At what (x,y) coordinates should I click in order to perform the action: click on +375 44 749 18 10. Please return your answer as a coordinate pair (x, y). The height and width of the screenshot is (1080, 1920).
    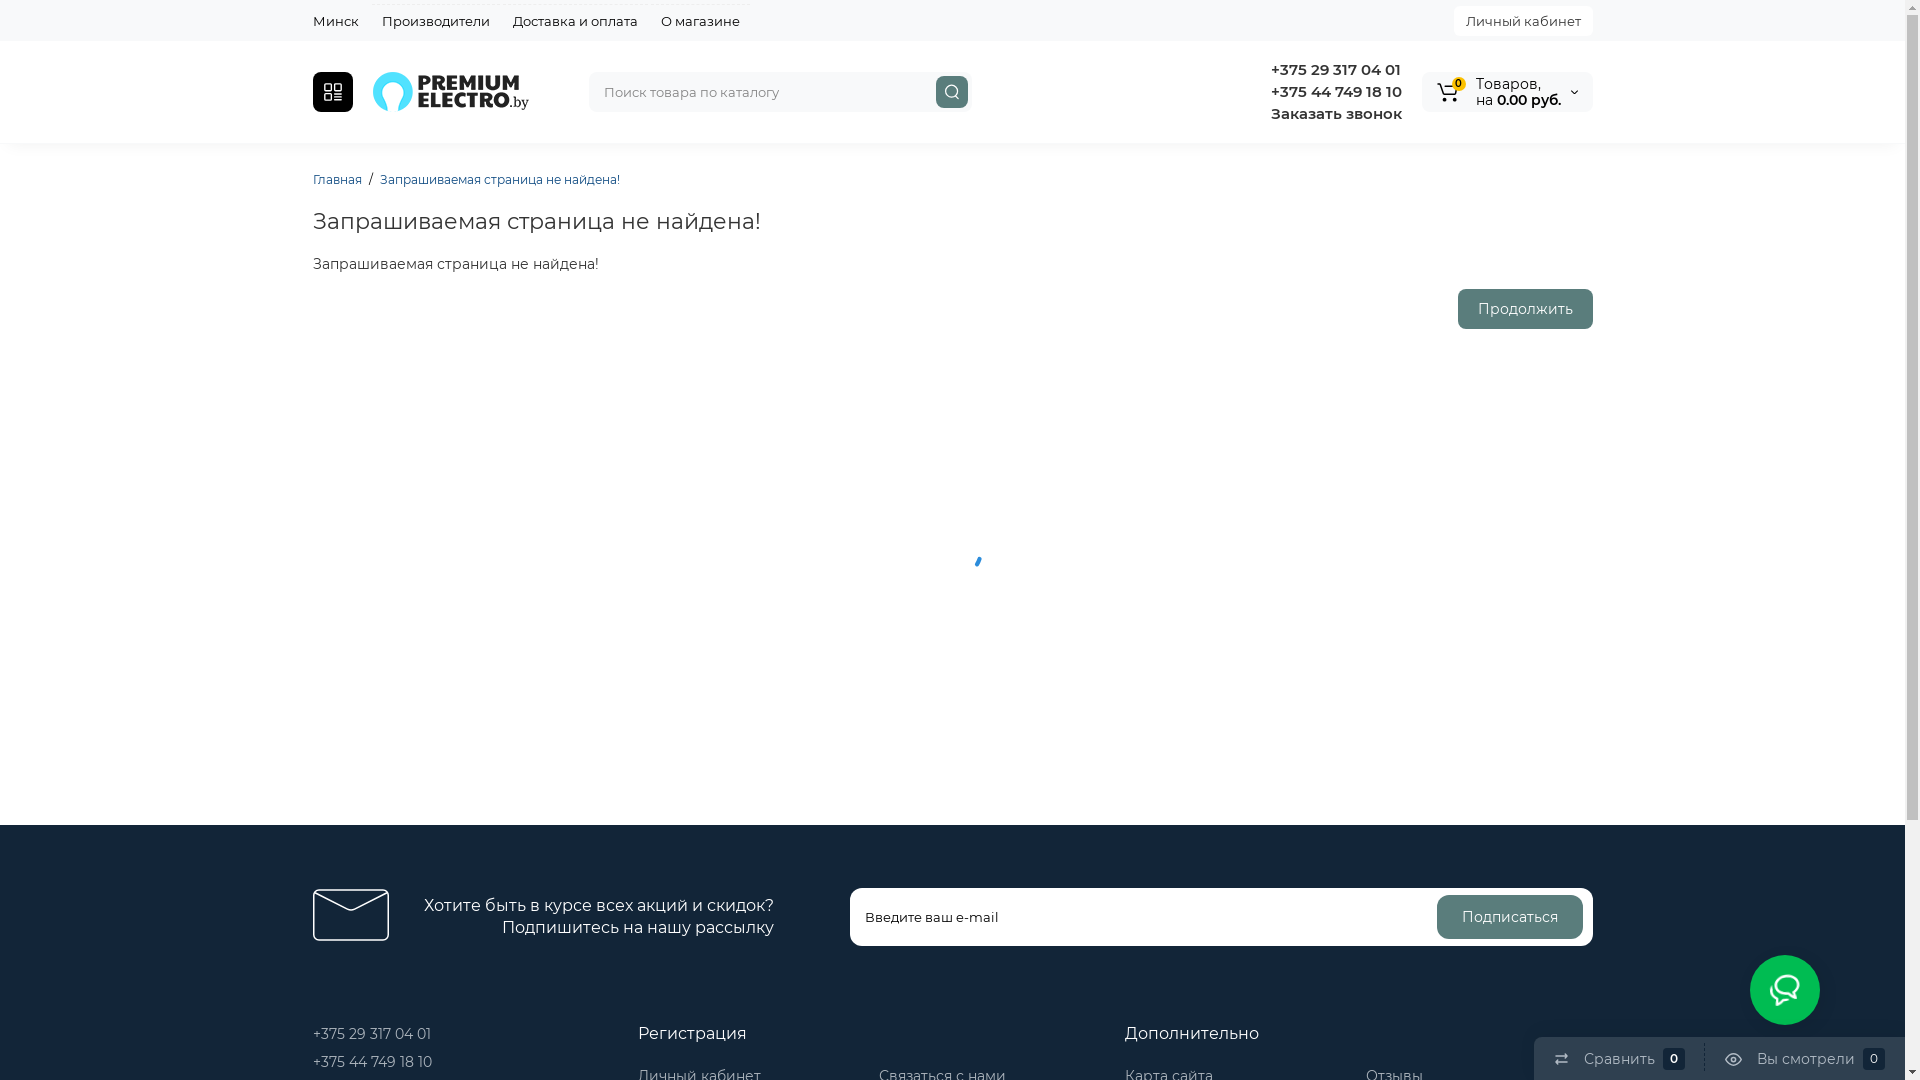
    Looking at the image, I should click on (372, 1062).